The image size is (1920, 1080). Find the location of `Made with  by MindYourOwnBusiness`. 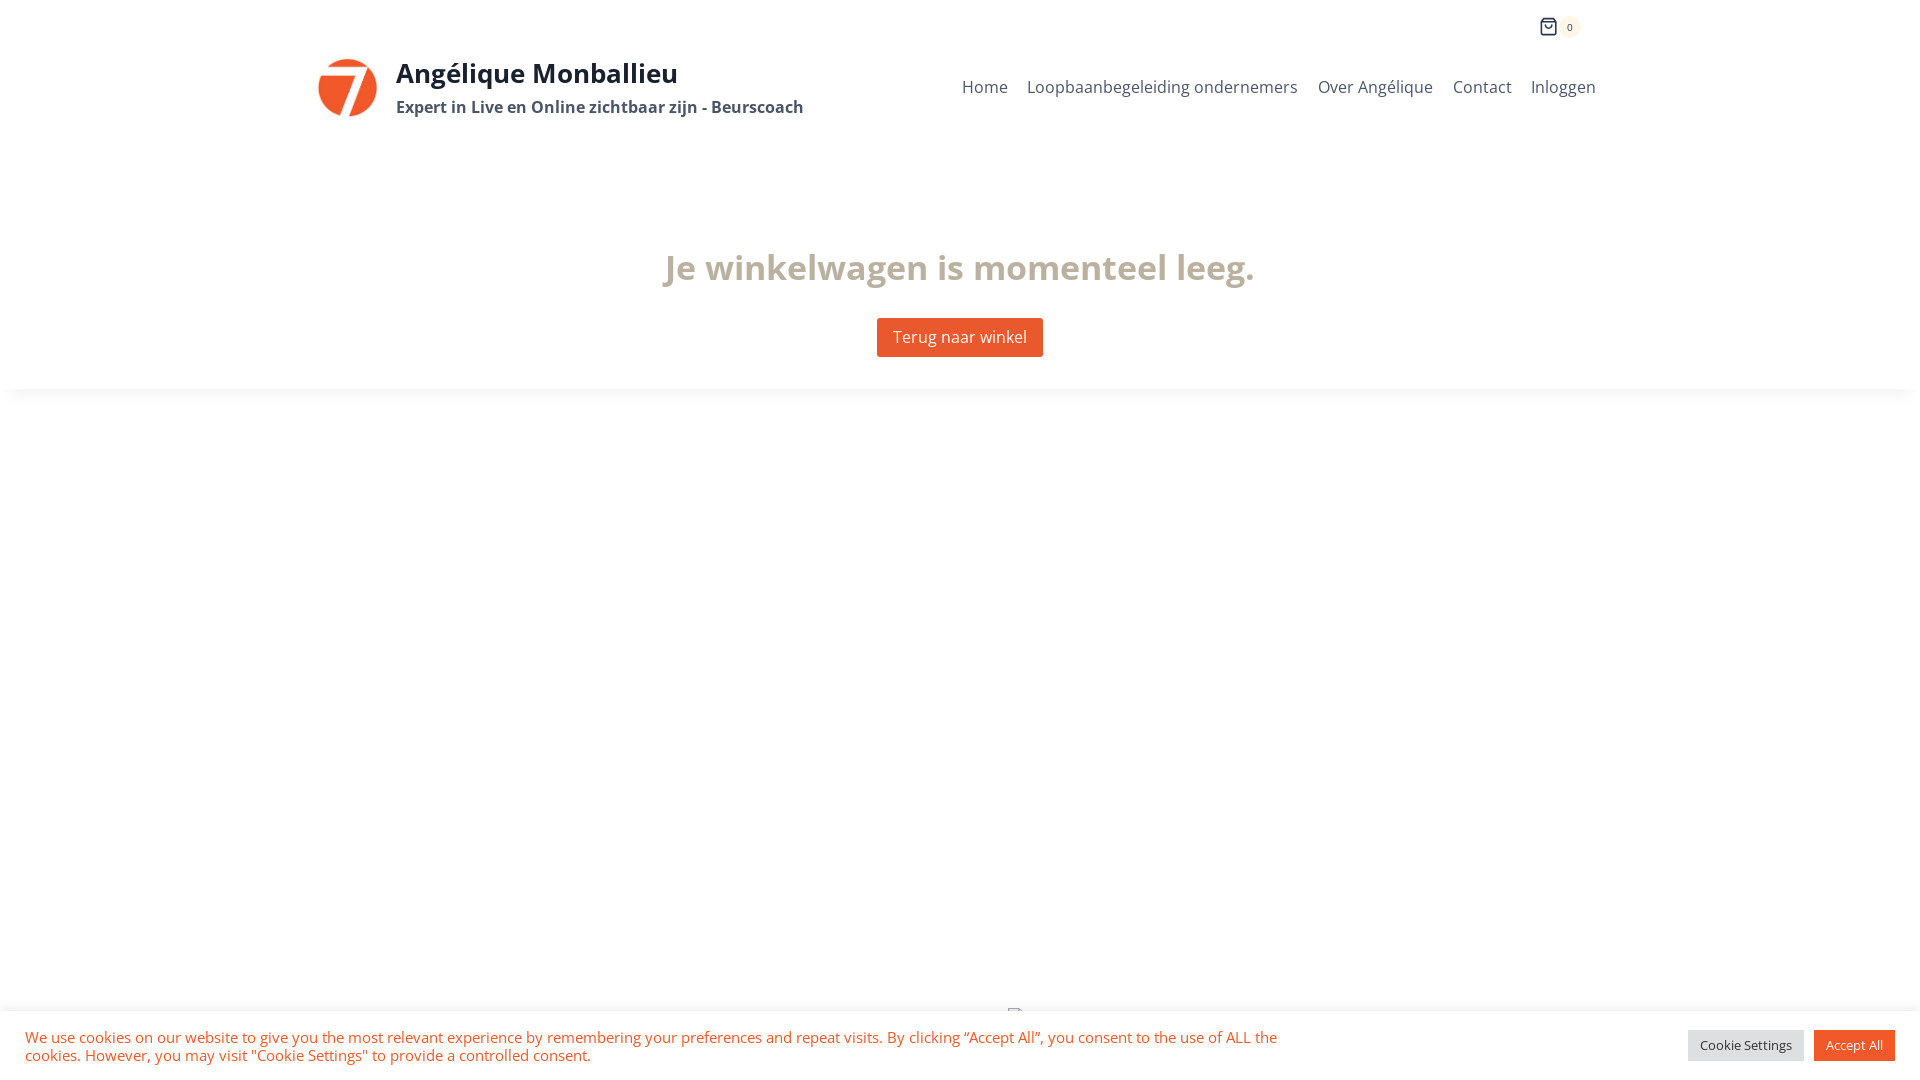

Made with  by MindYourOwnBusiness is located at coordinates (1078, 1019).